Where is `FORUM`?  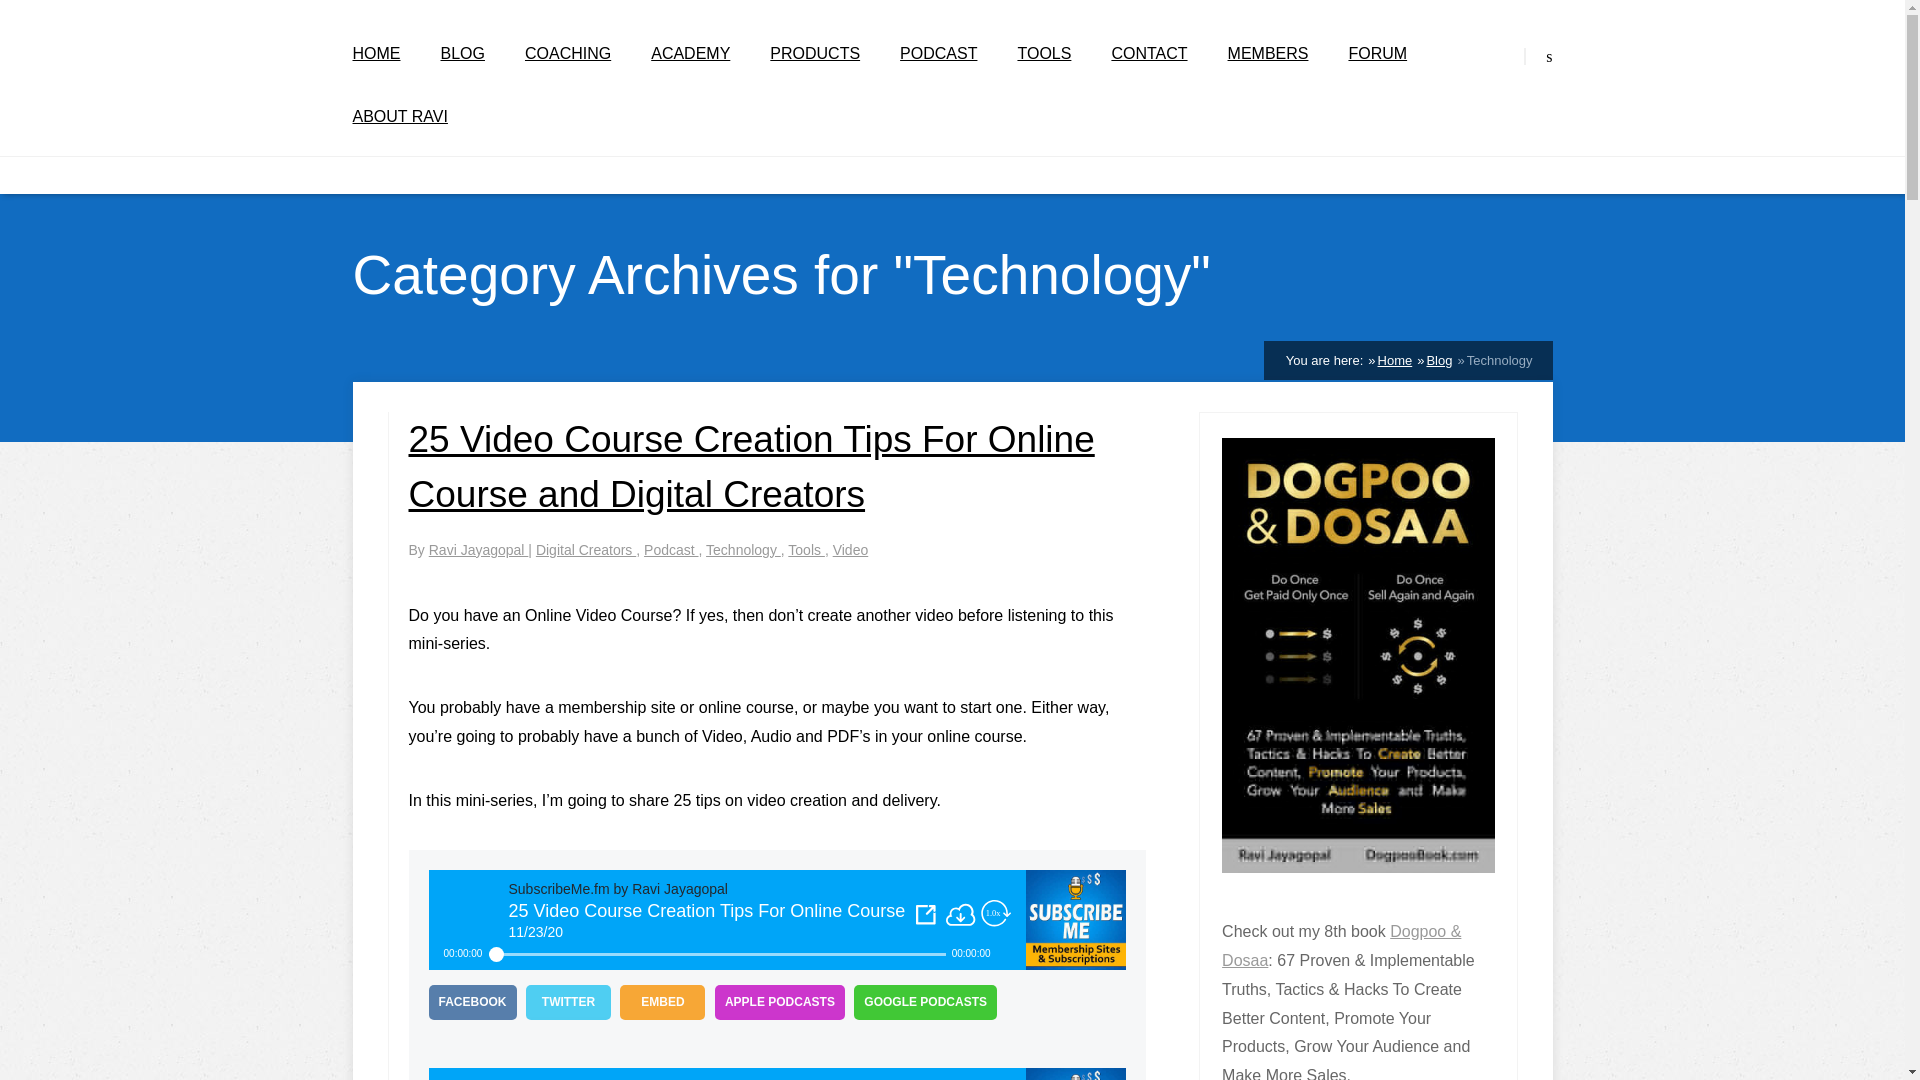
FORUM is located at coordinates (1377, 54).